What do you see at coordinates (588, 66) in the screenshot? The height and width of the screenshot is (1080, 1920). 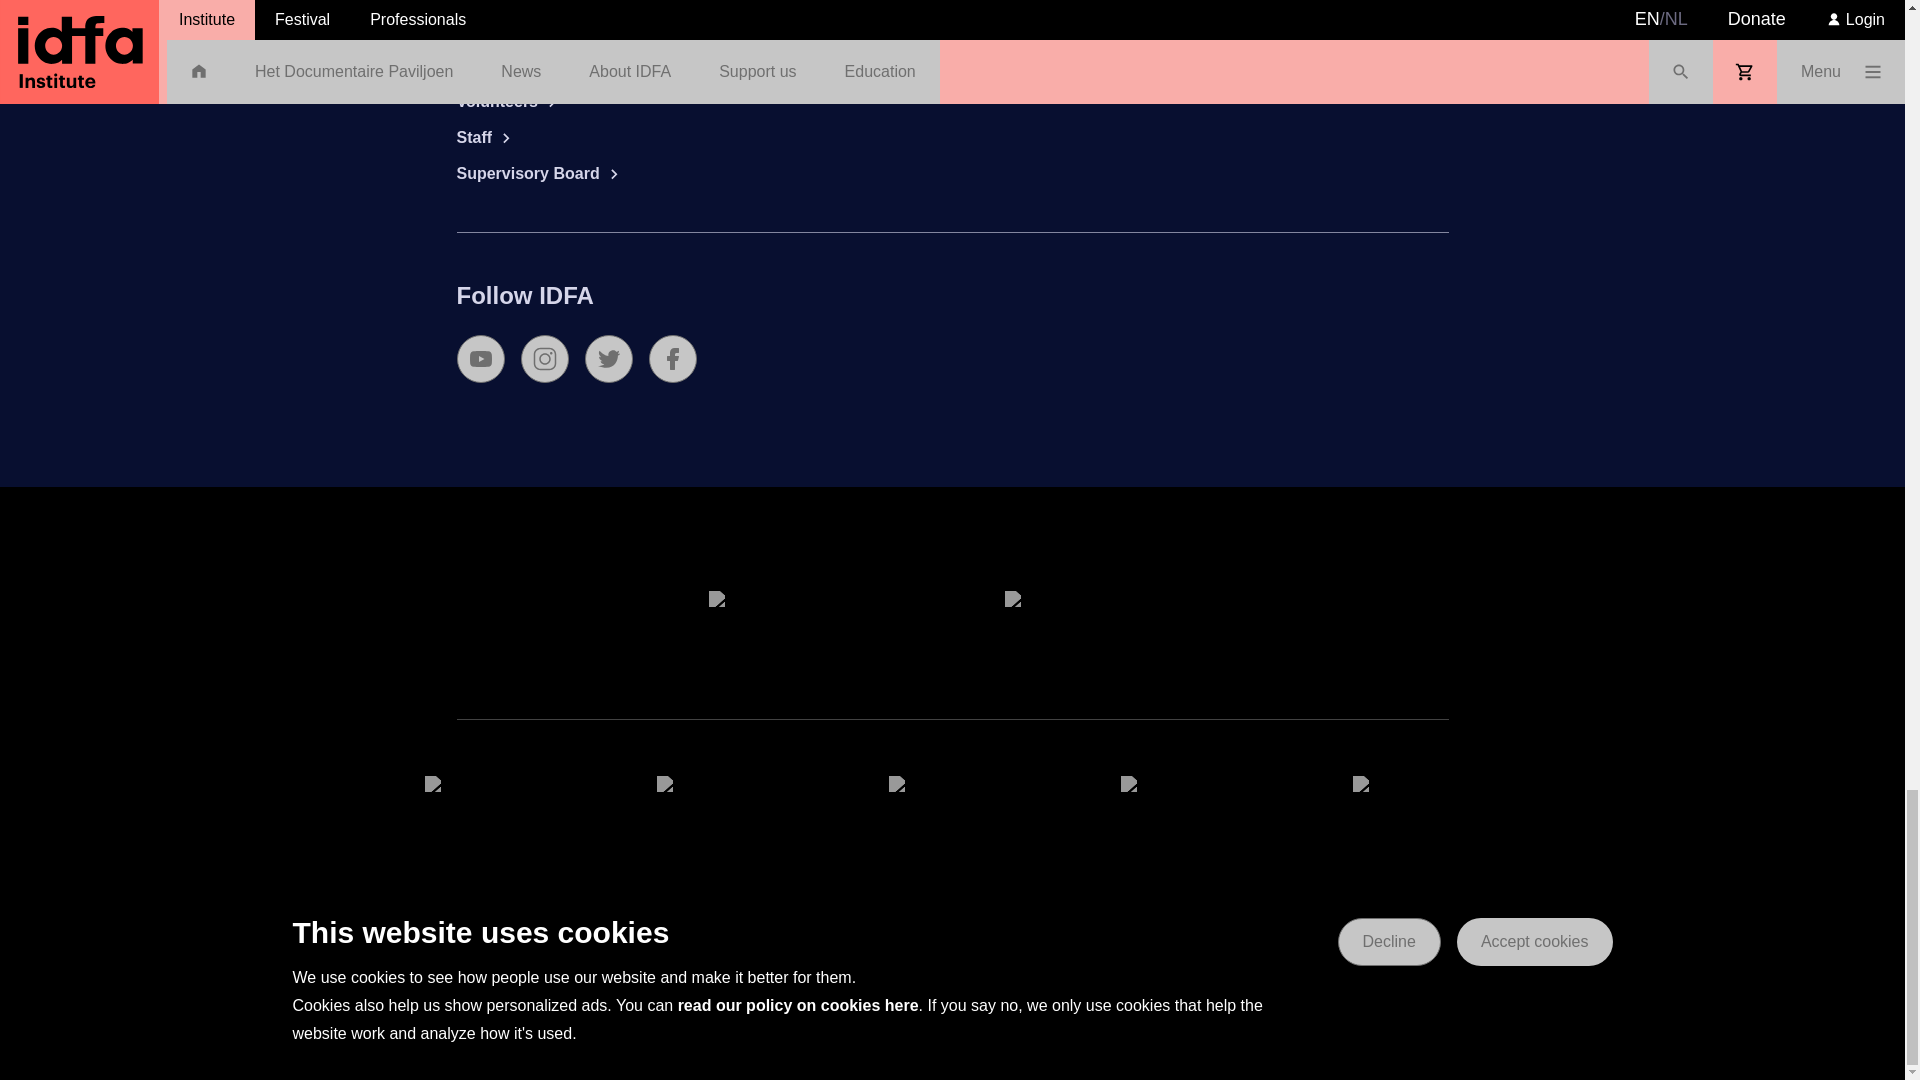 I see `Jobs at IDFA` at bounding box center [588, 66].